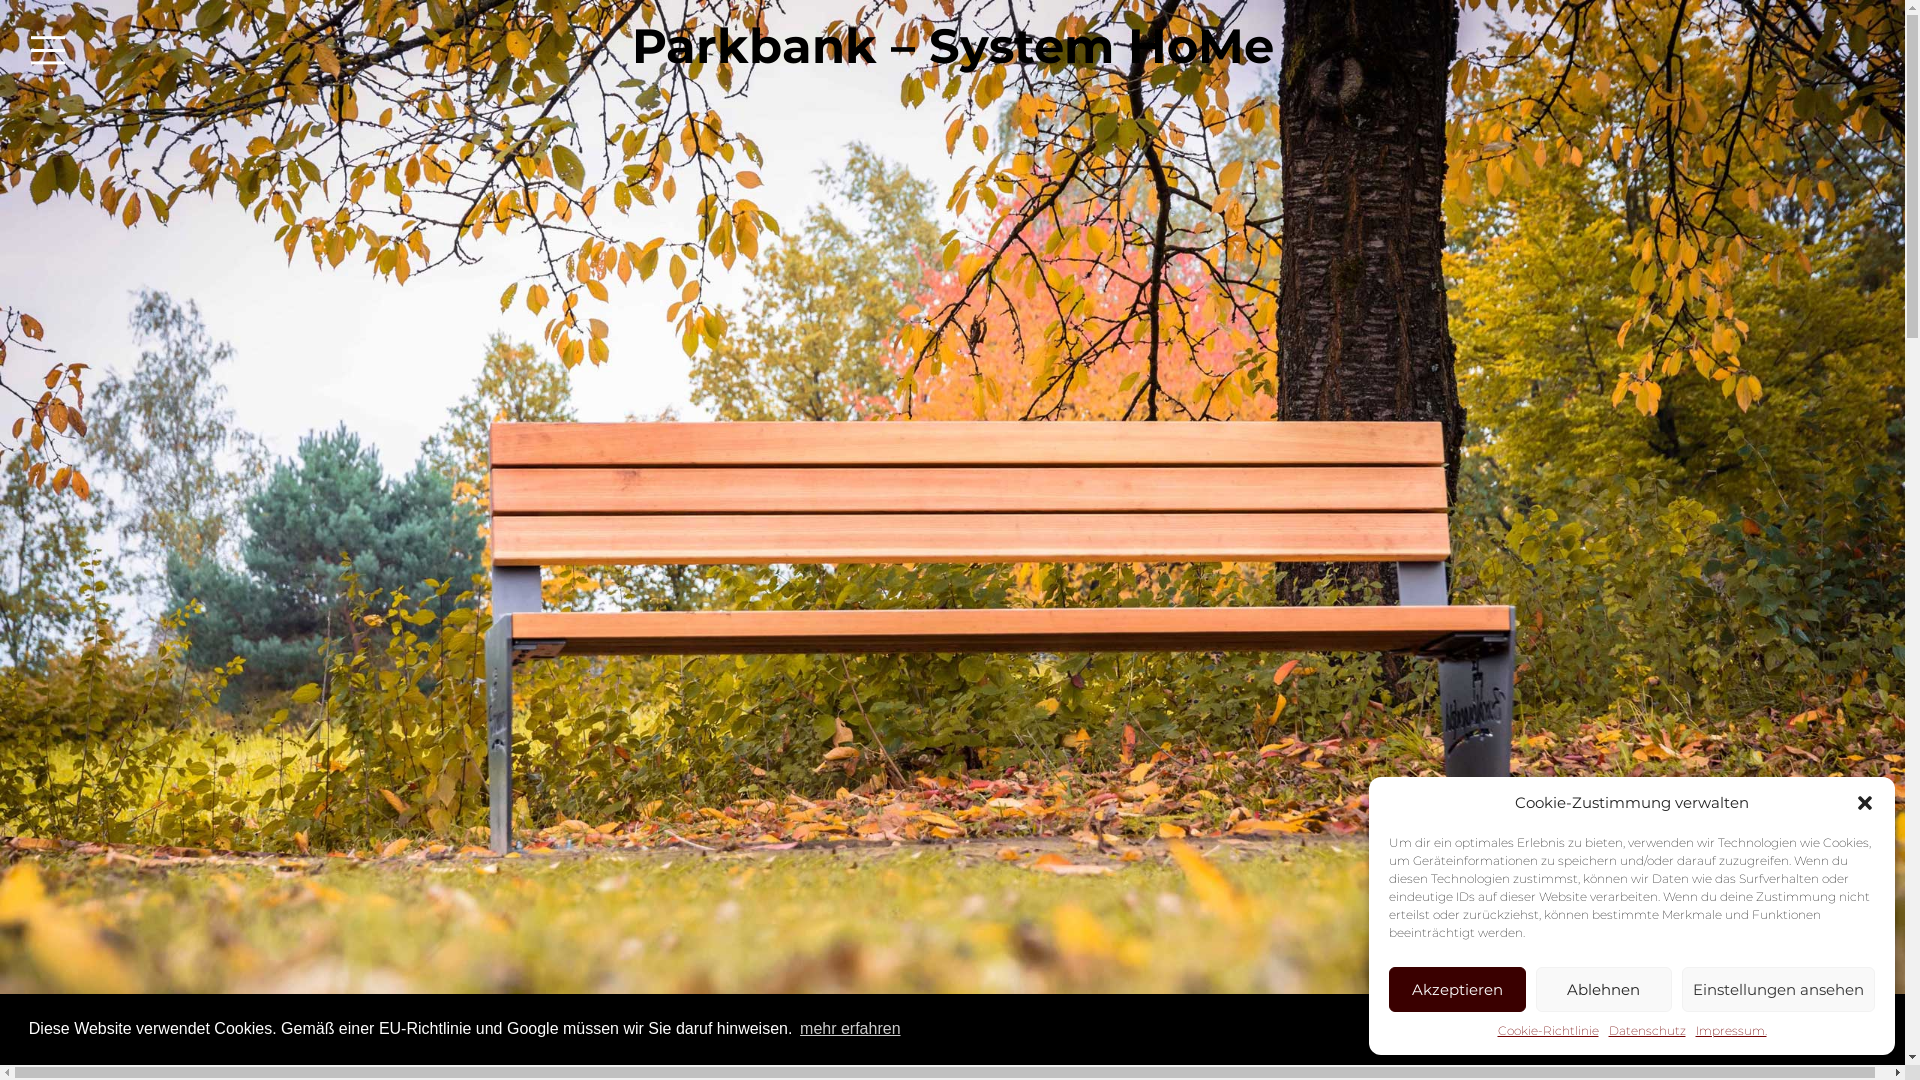 The width and height of the screenshot is (1920, 1080). I want to click on mehr erfahren, so click(850, 1029).